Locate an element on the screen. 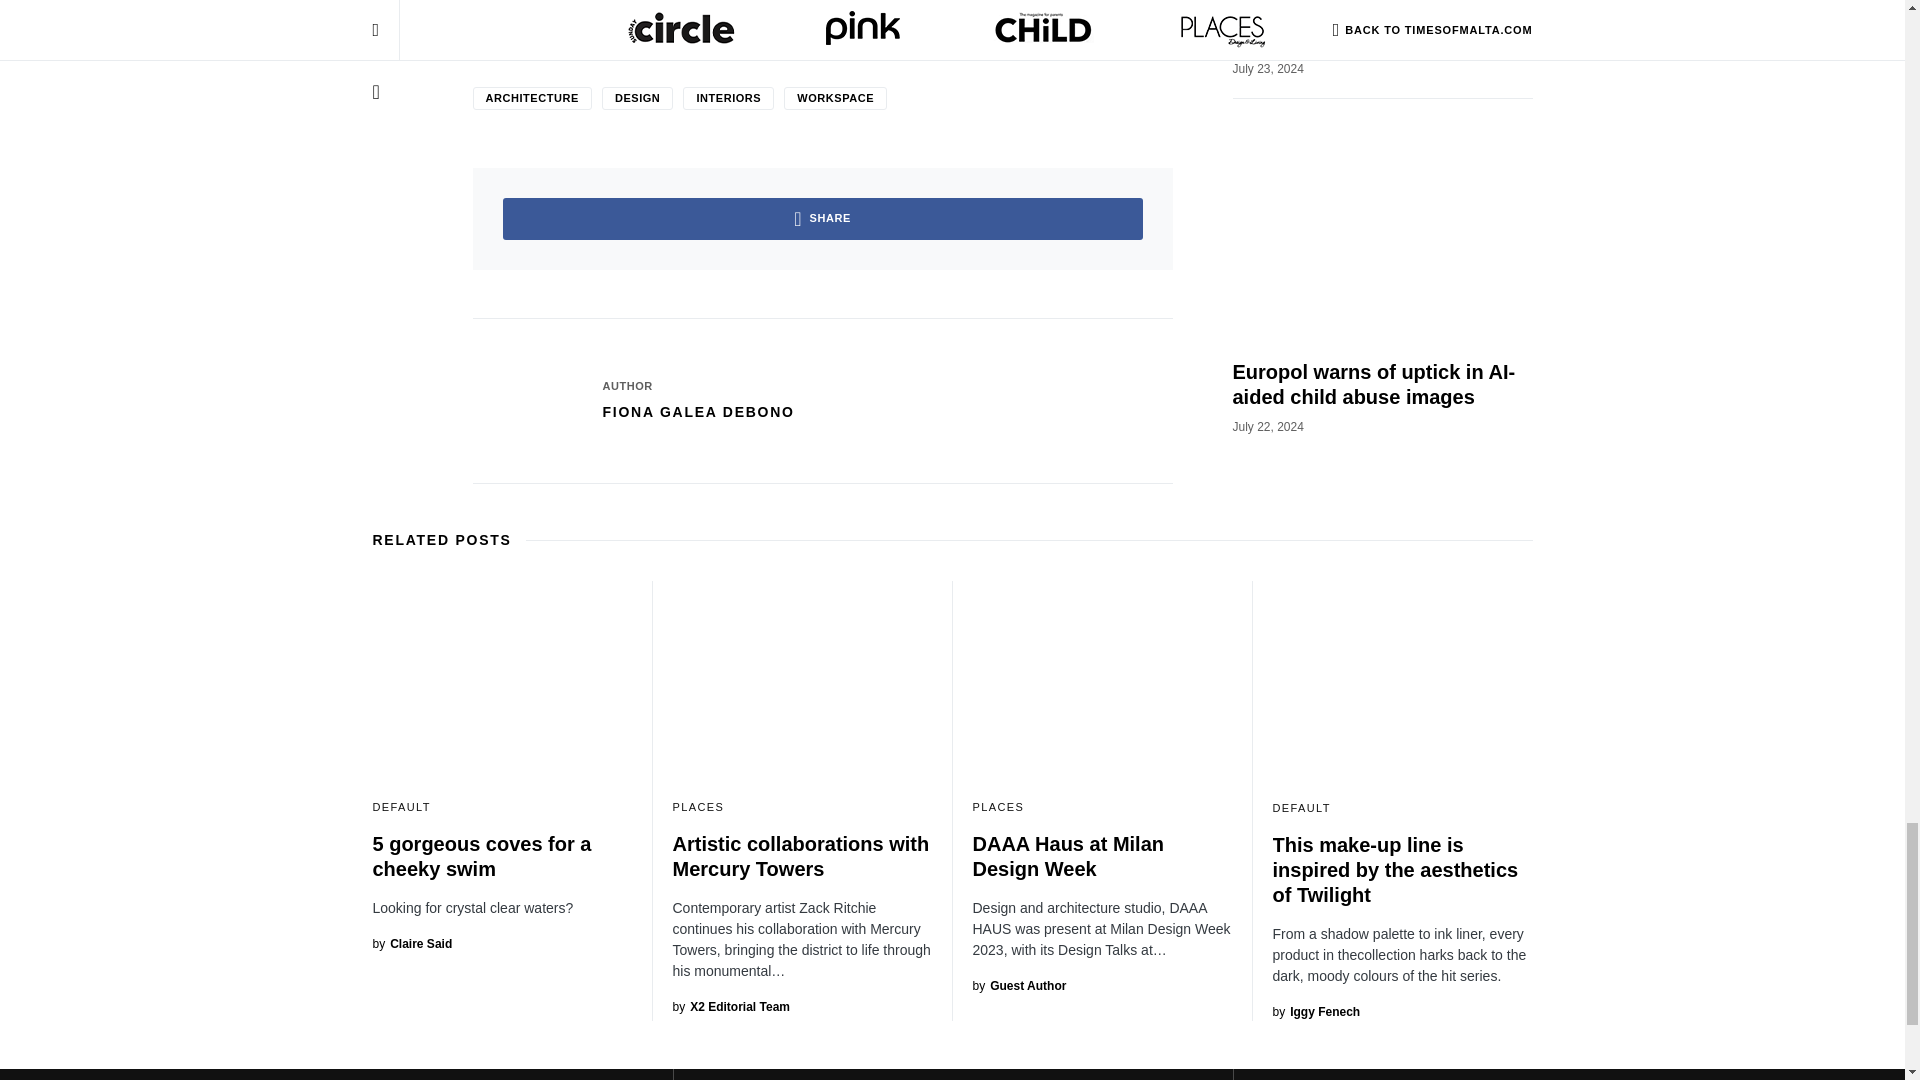 The height and width of the screenshot is (1080, 1920). View all posts by X2 Editorial Team is located at coordinates (730, 1006).